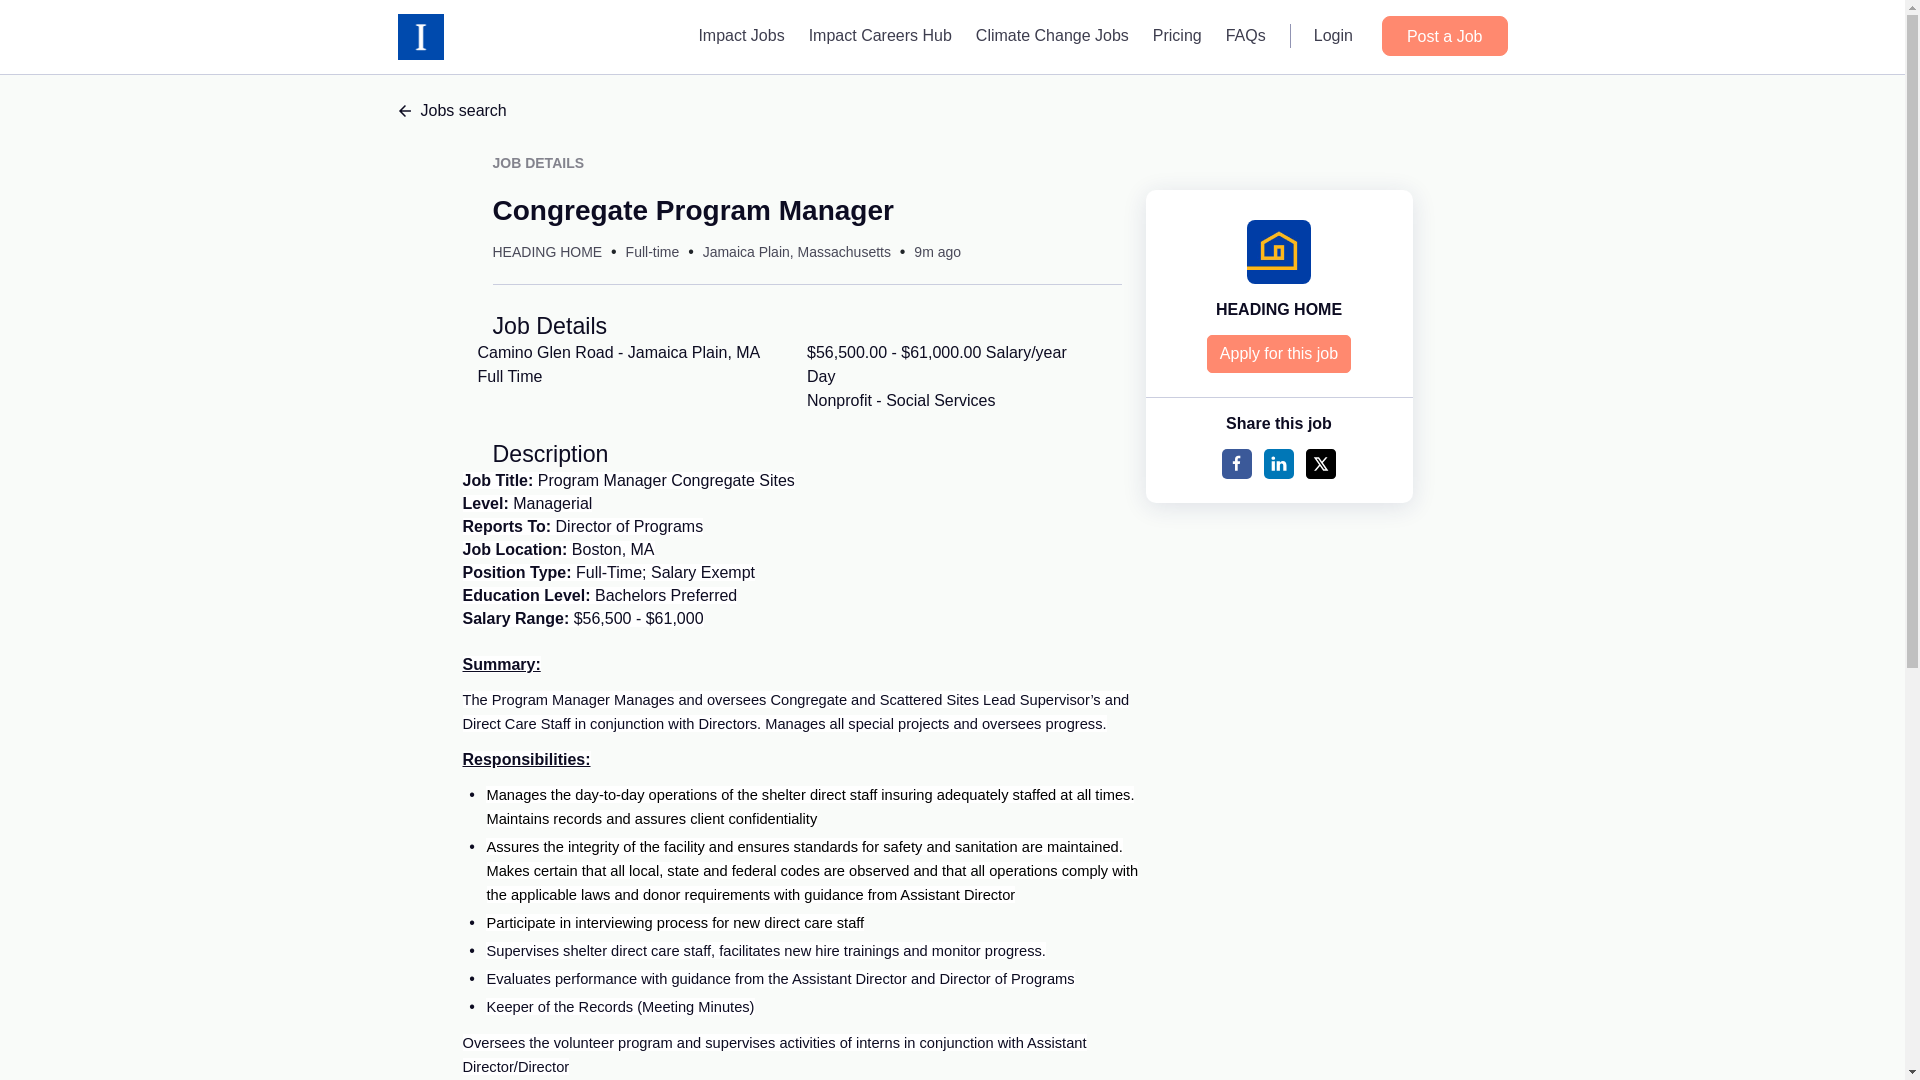 The width and height of the screenshot is (1920, 1080). I want to click on Apply for this job, so click(1279, 353).